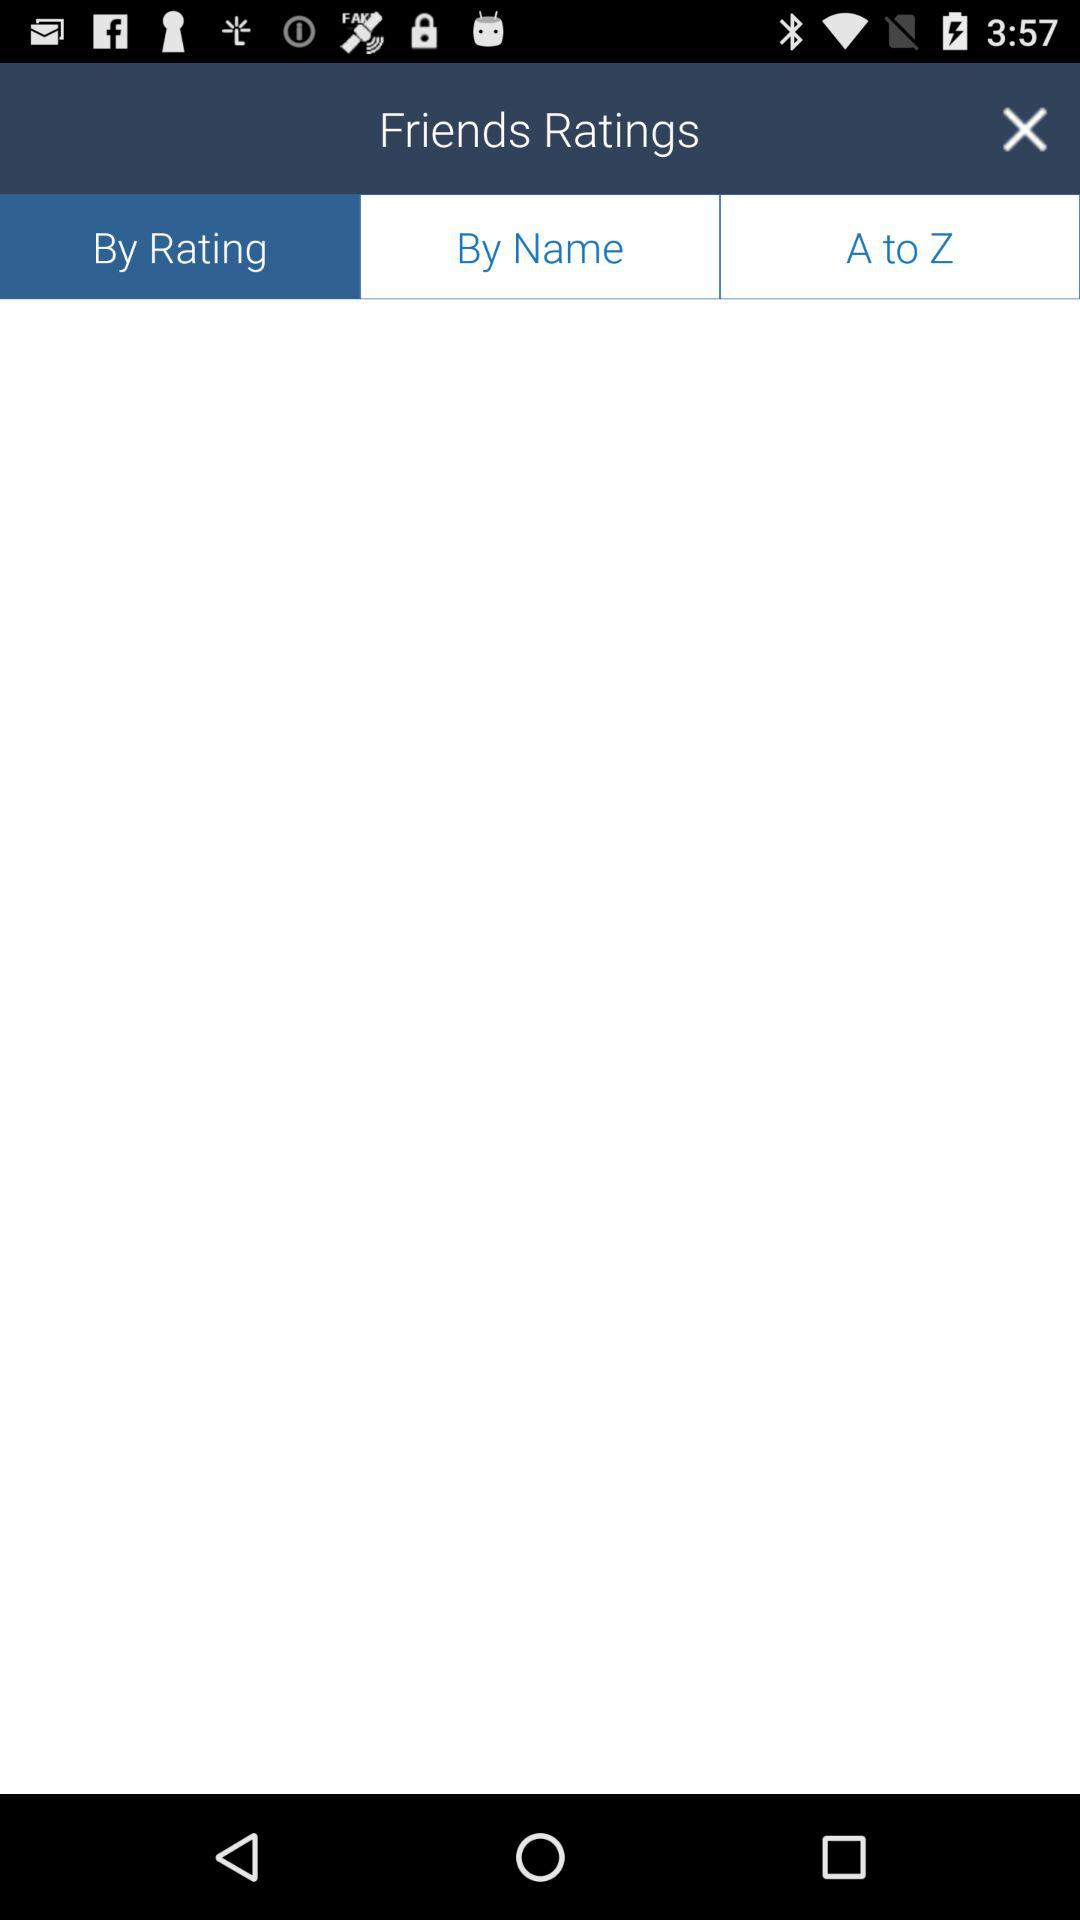 The image size is (1080, 1920). What do you see at coordinates (900, 246) in the screenshot?
I see `press the a to z icon` at bounding box center [900, 246].